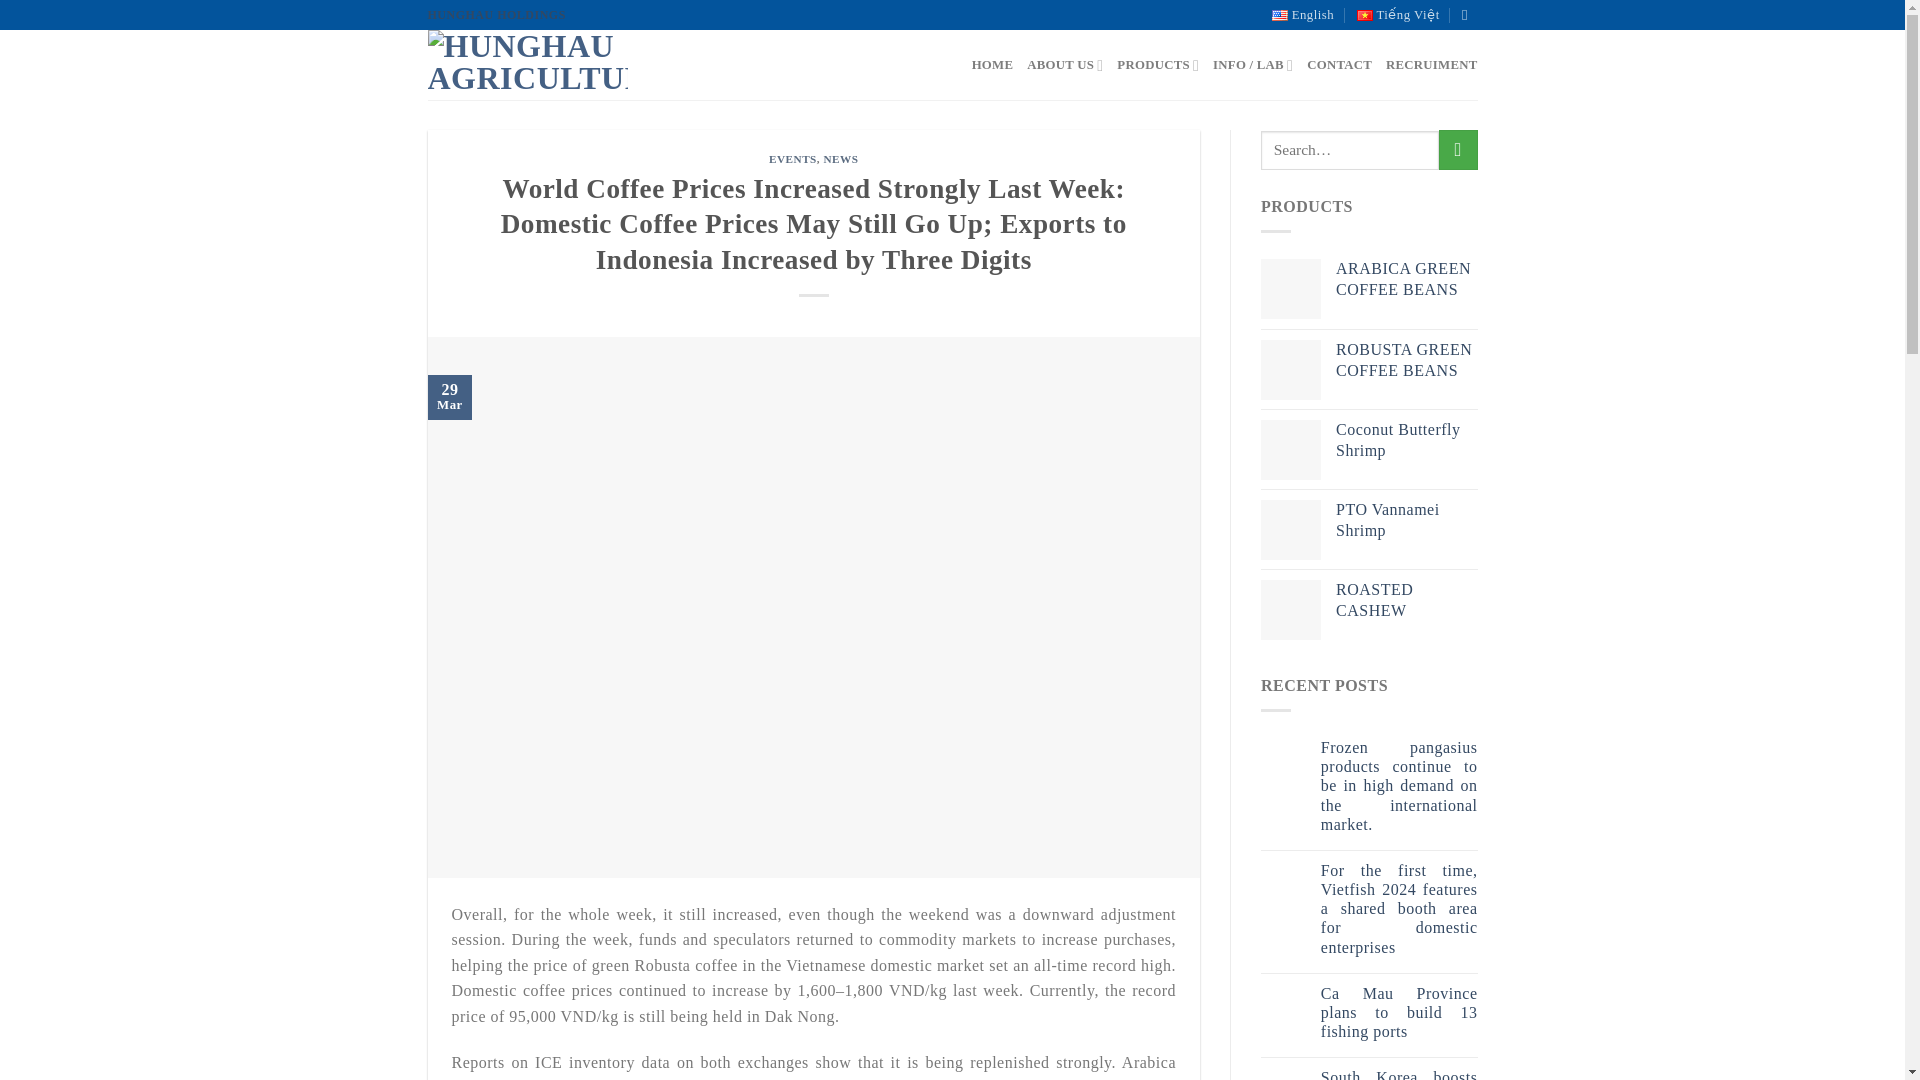 Image resolution: width=1920 pixels, height=1080 pixels. I want to click on NEWS, so click(840, 159).